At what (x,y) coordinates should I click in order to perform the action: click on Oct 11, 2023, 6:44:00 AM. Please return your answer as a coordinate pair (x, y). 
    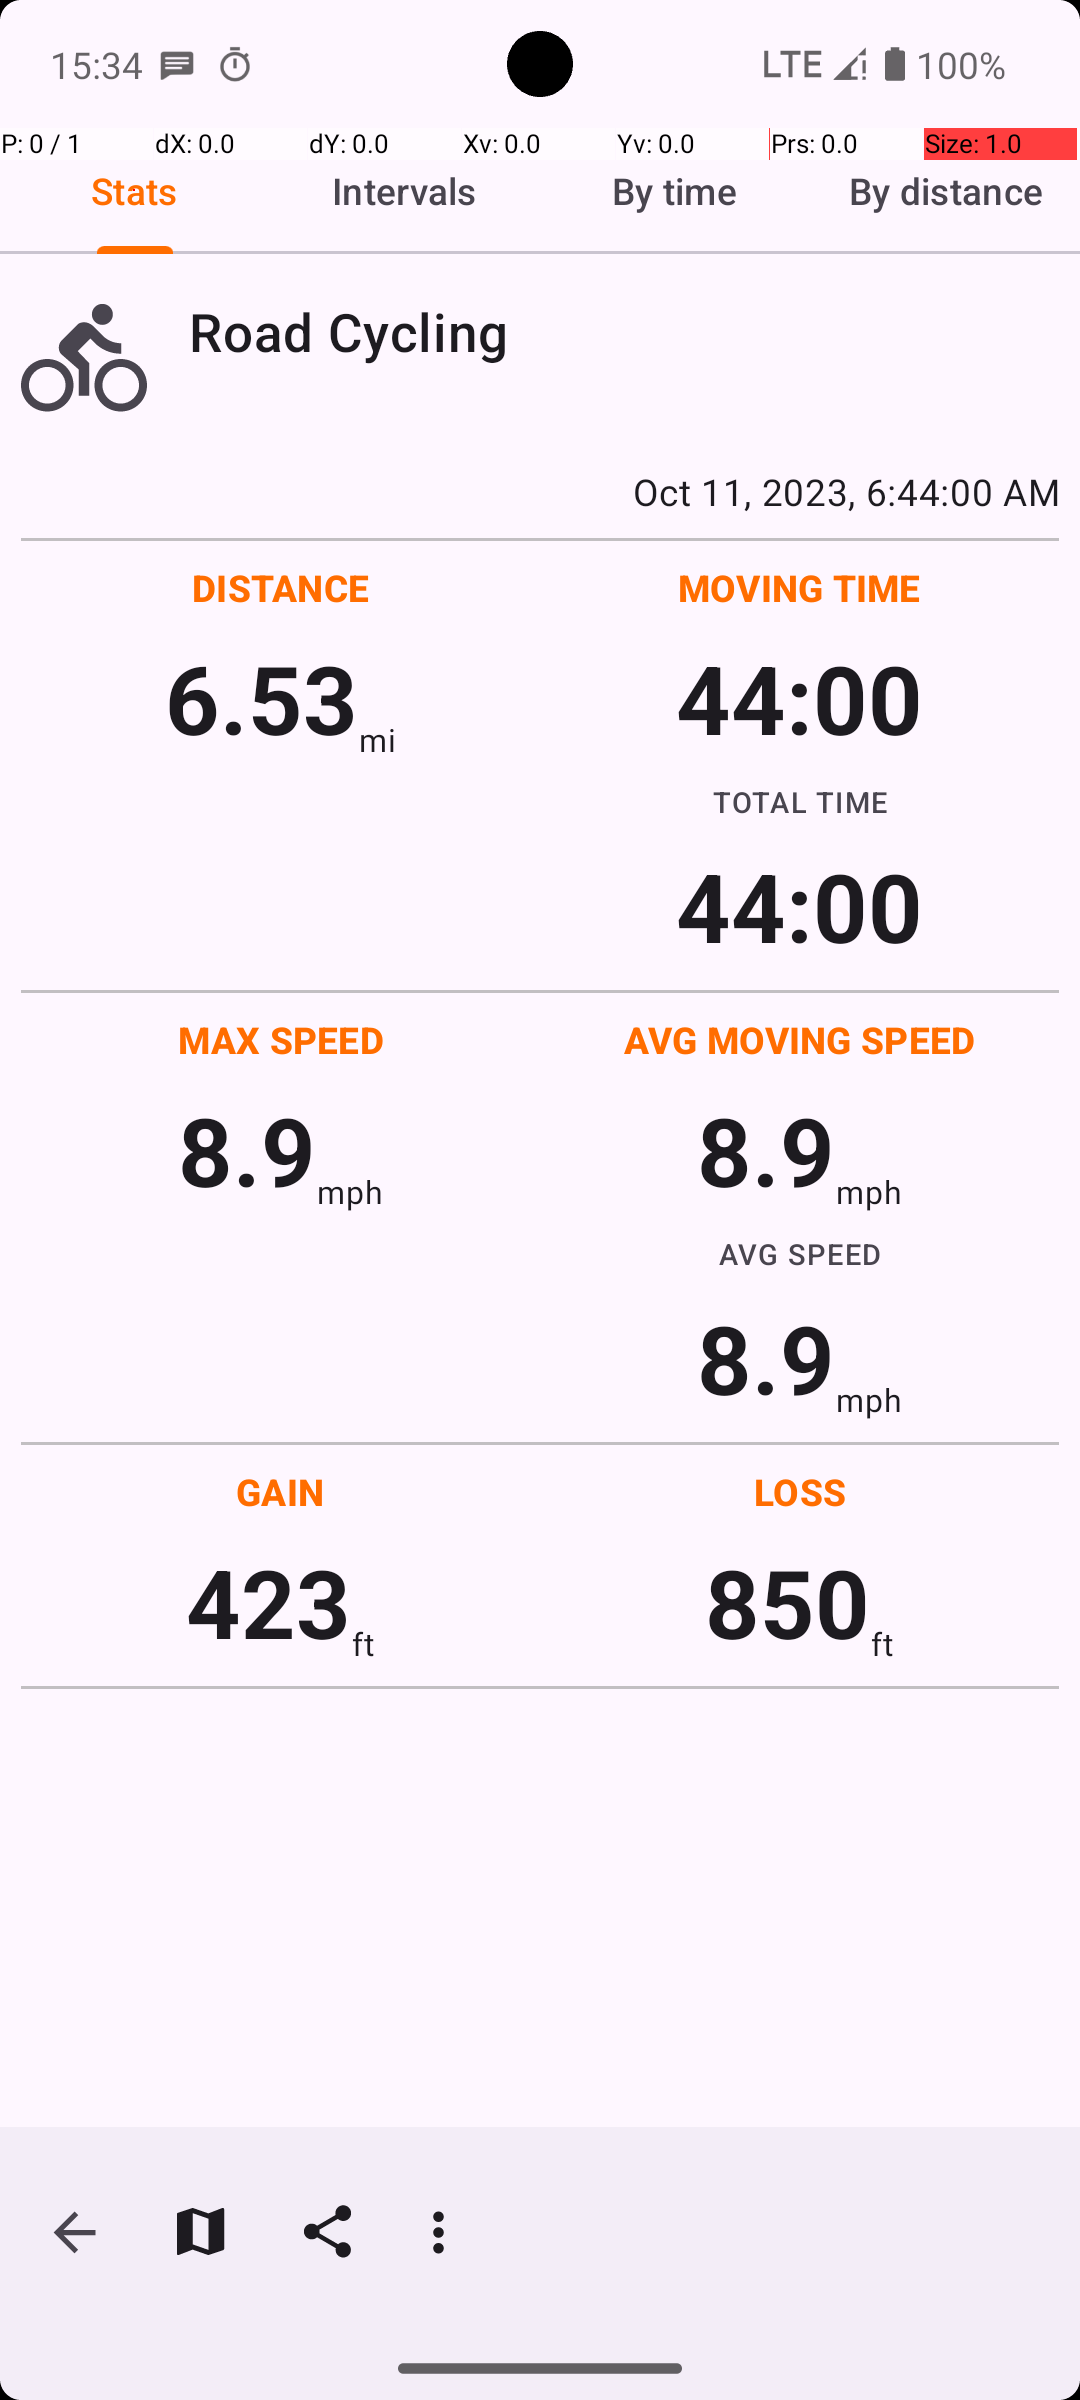
    Looking at the image, I should click on (540, 491).